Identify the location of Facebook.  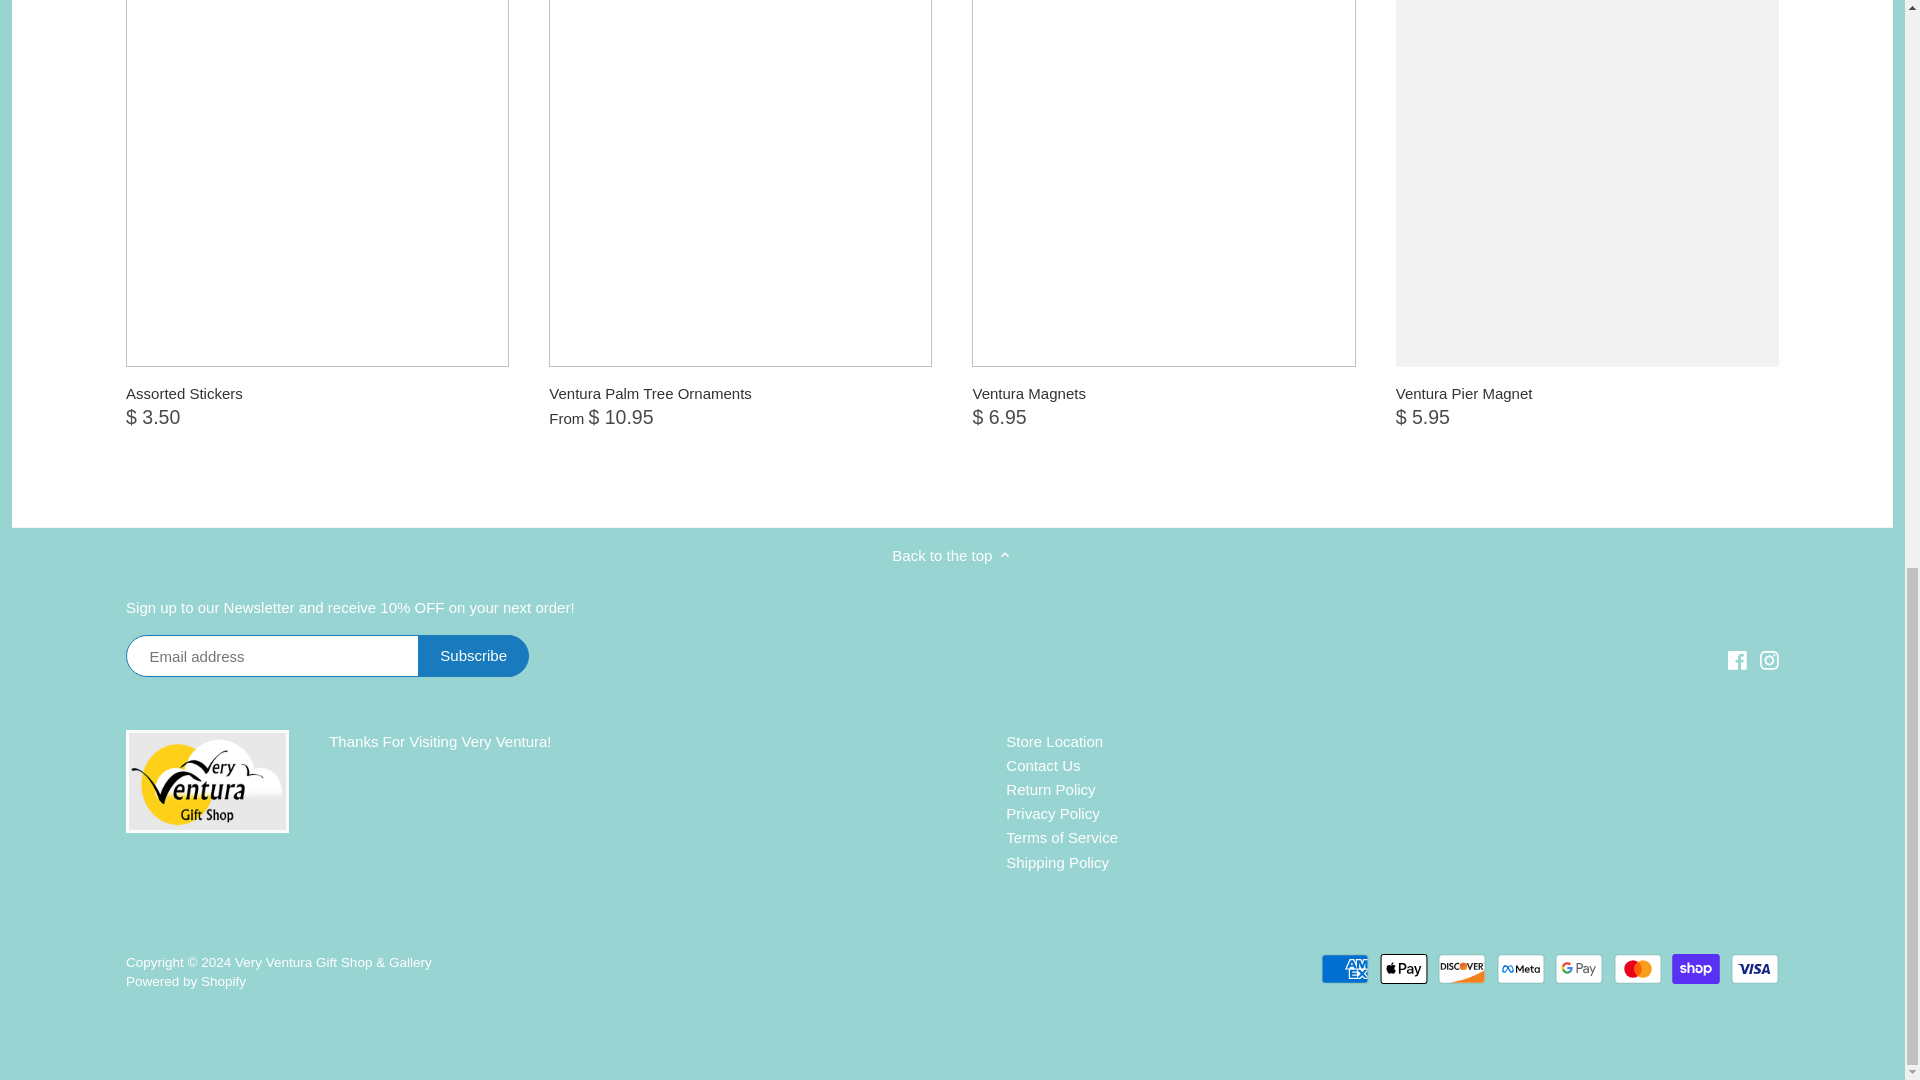
(1738, 660).